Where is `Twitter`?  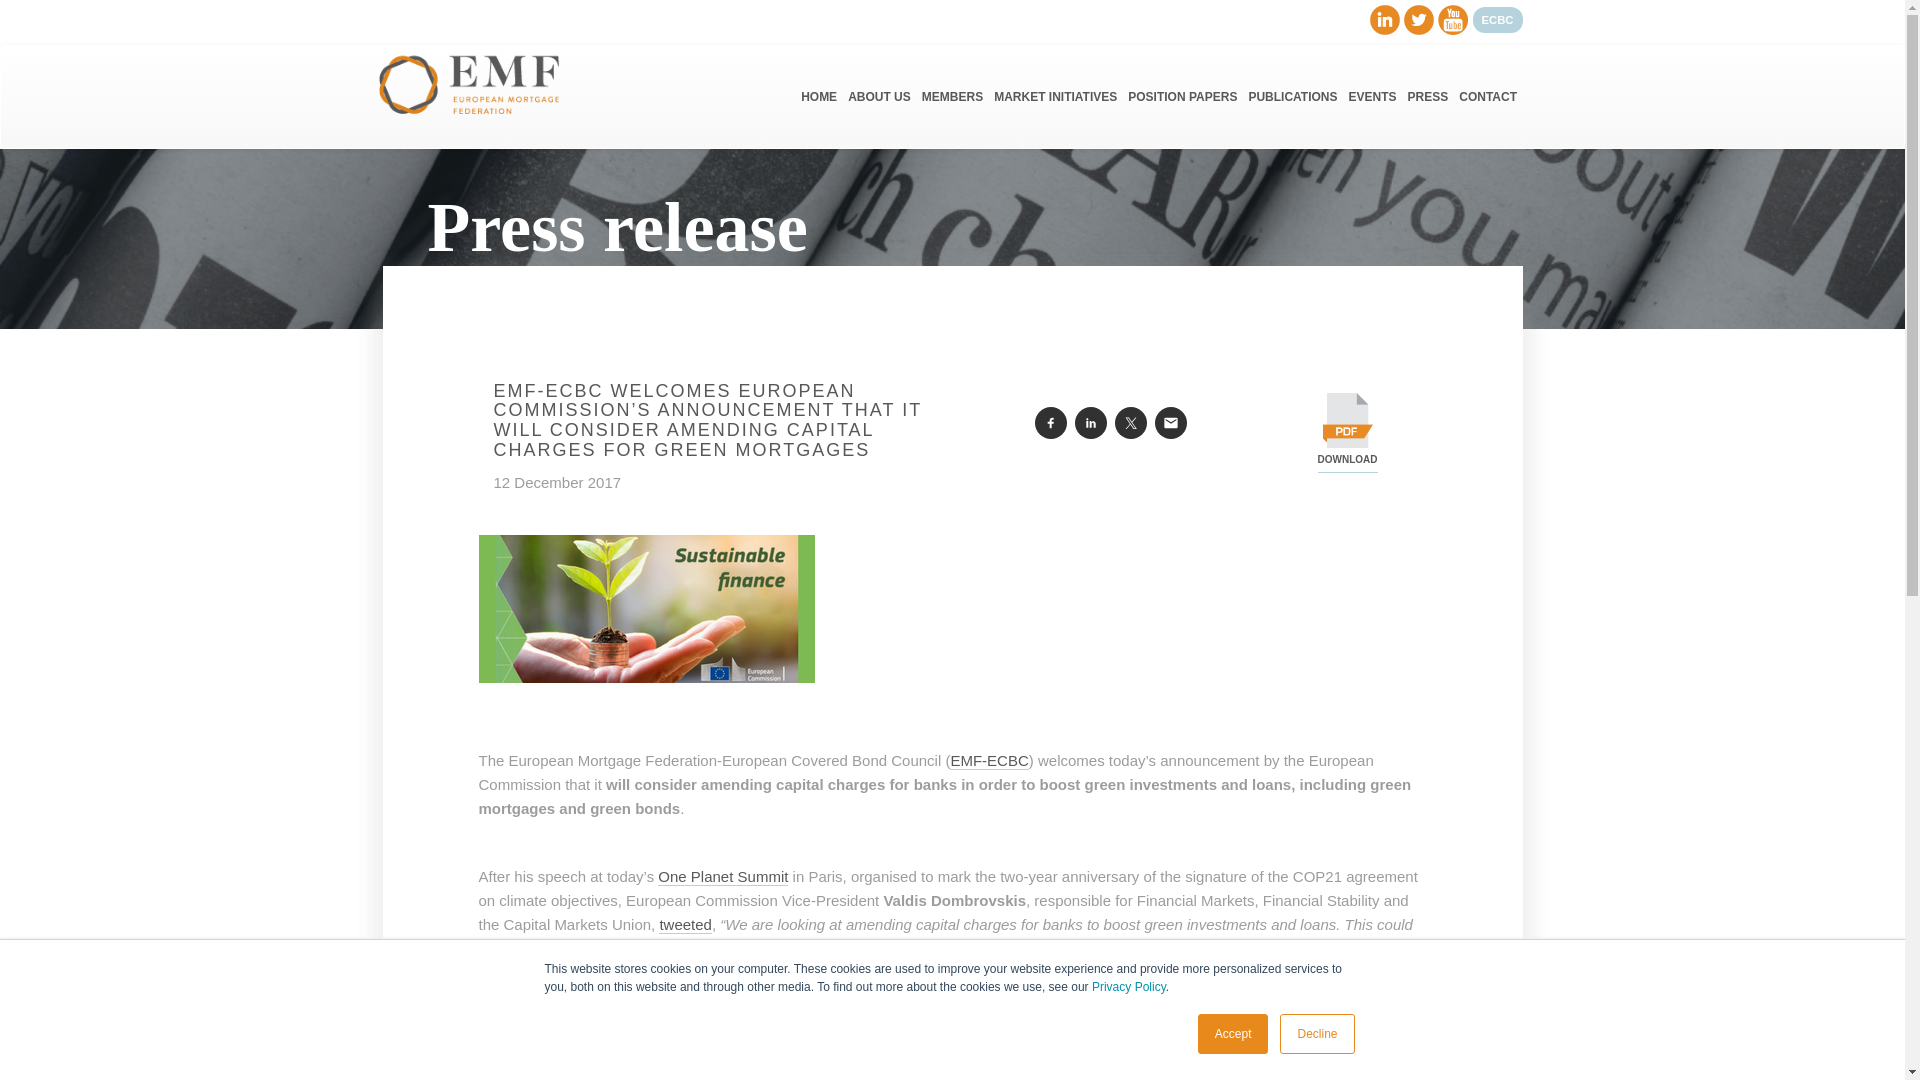 Twitter is located at coordinates (1418, 18).